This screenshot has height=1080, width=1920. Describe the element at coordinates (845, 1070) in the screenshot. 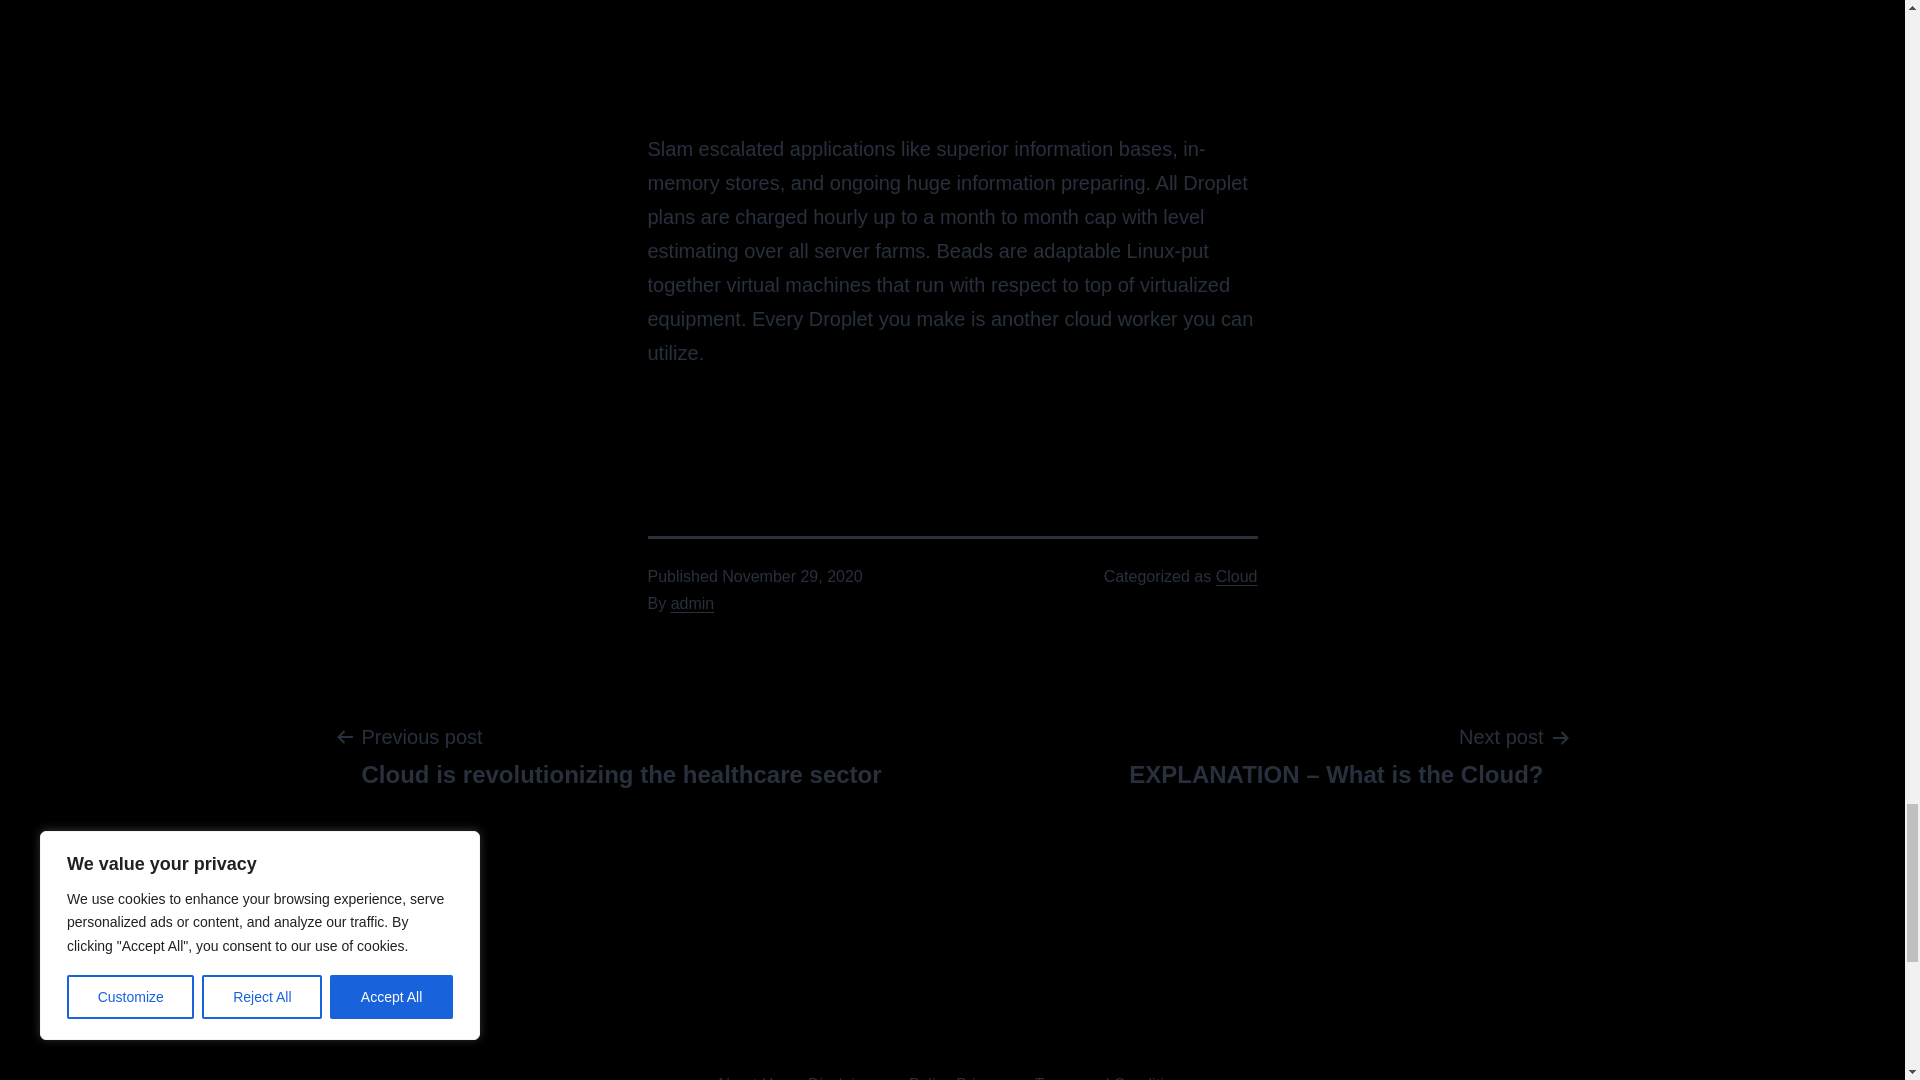

I see `Disclaimer` at that location.